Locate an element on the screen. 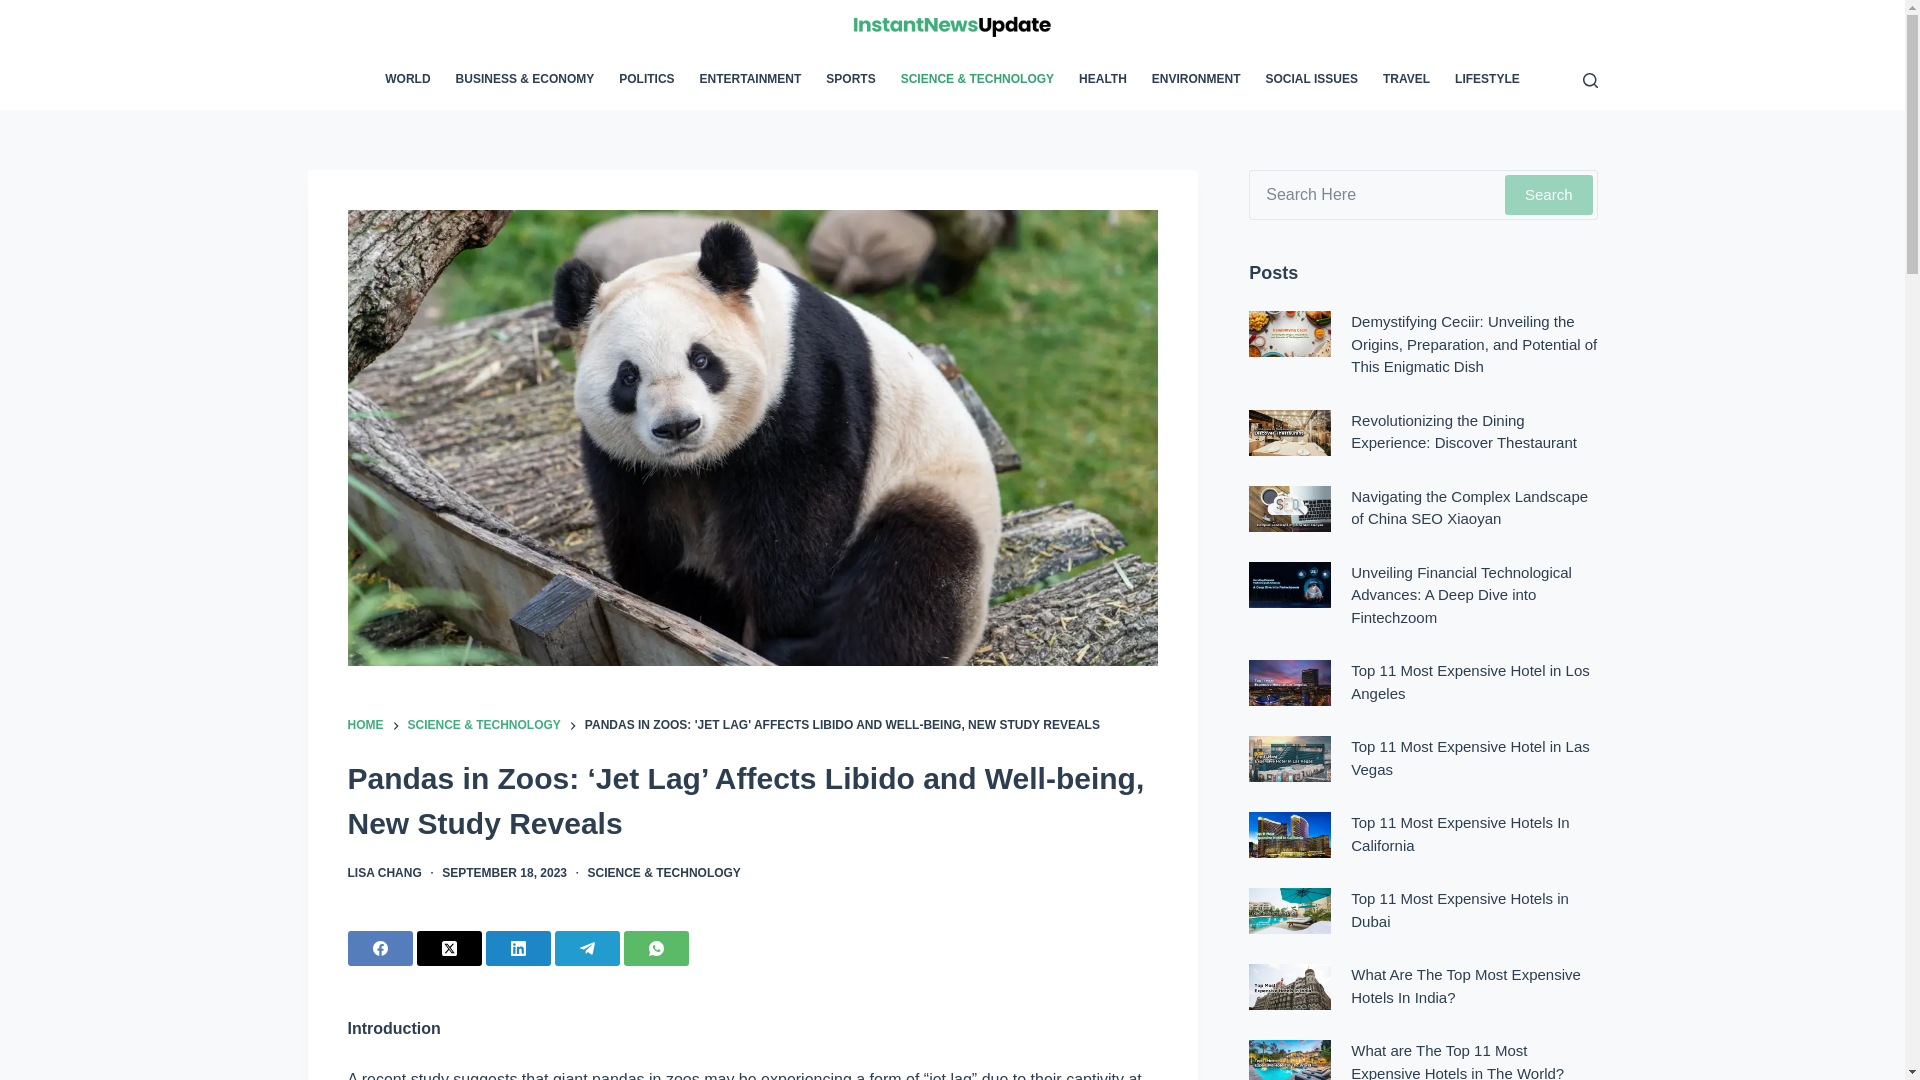  HOME is located at coordinates (366, 726).